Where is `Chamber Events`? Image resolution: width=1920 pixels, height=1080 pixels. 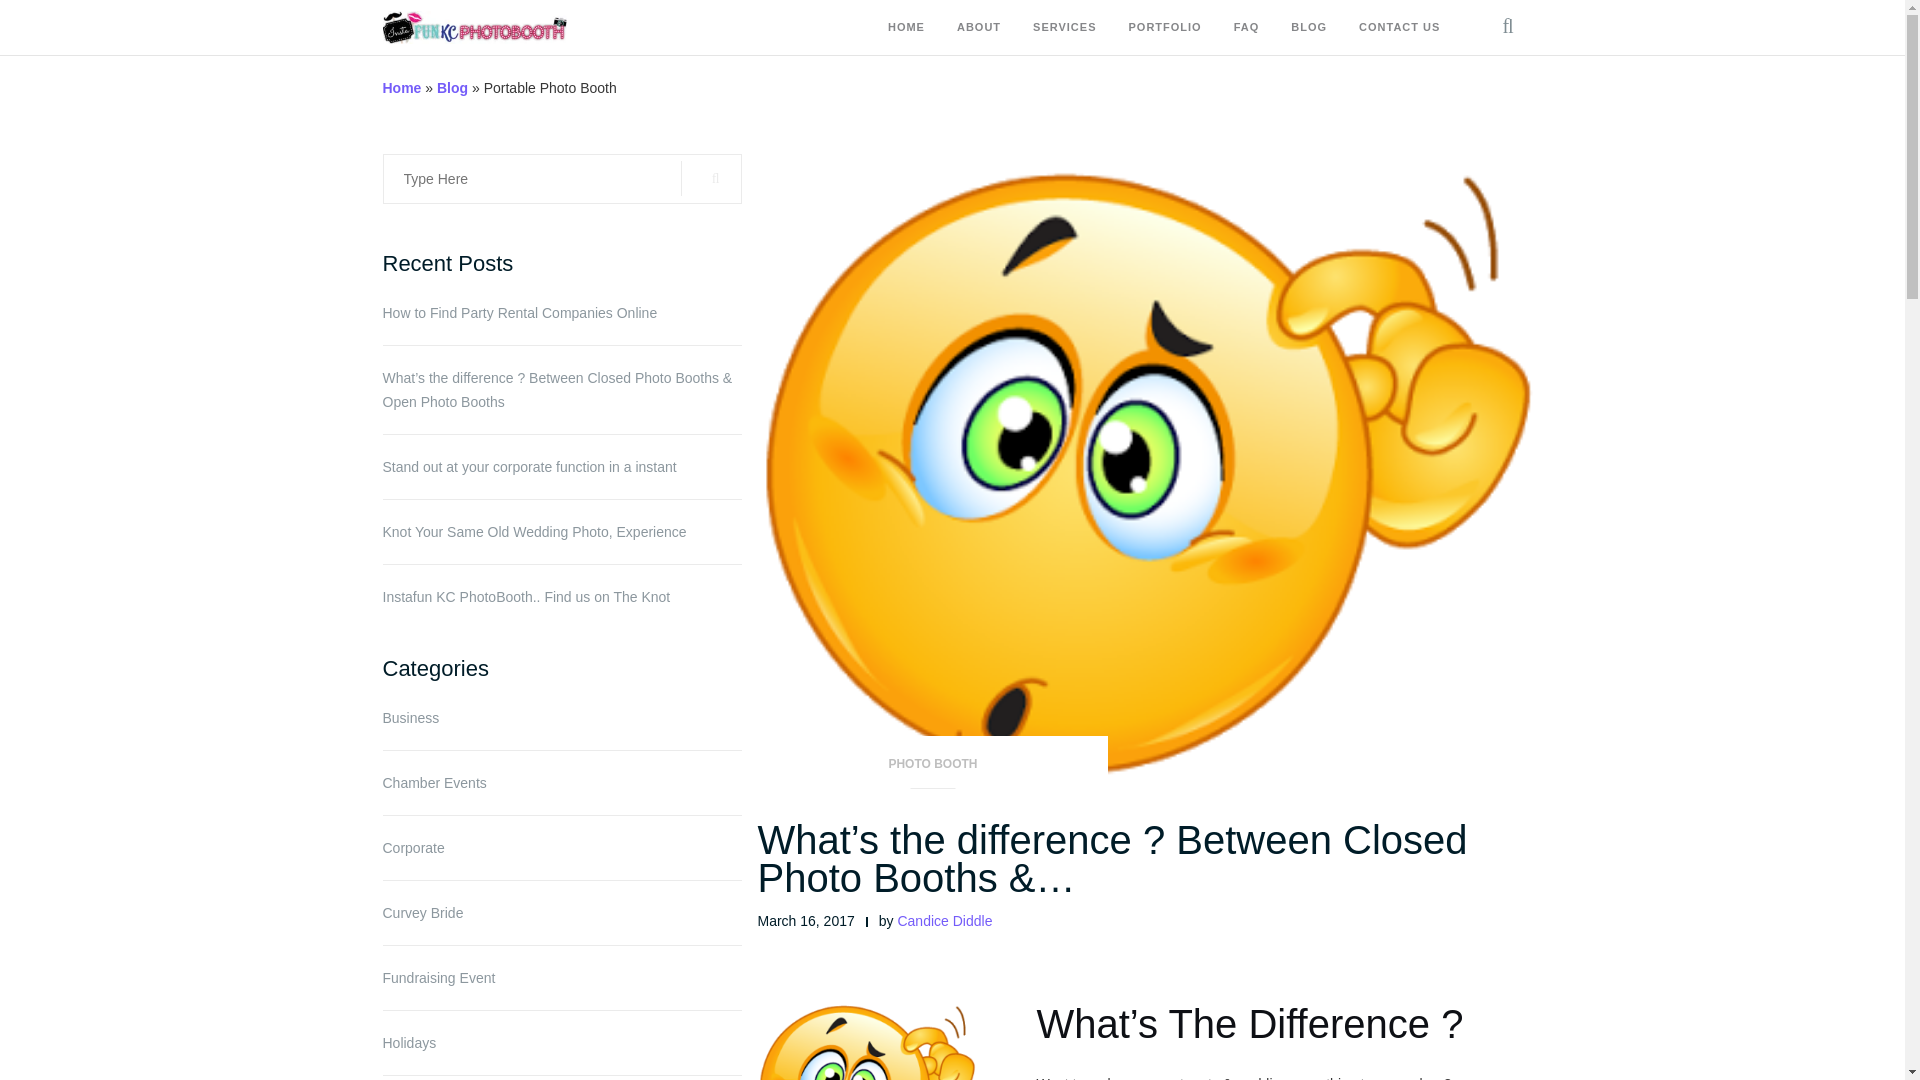
Chamber Events is located at coordinates (434, 782).